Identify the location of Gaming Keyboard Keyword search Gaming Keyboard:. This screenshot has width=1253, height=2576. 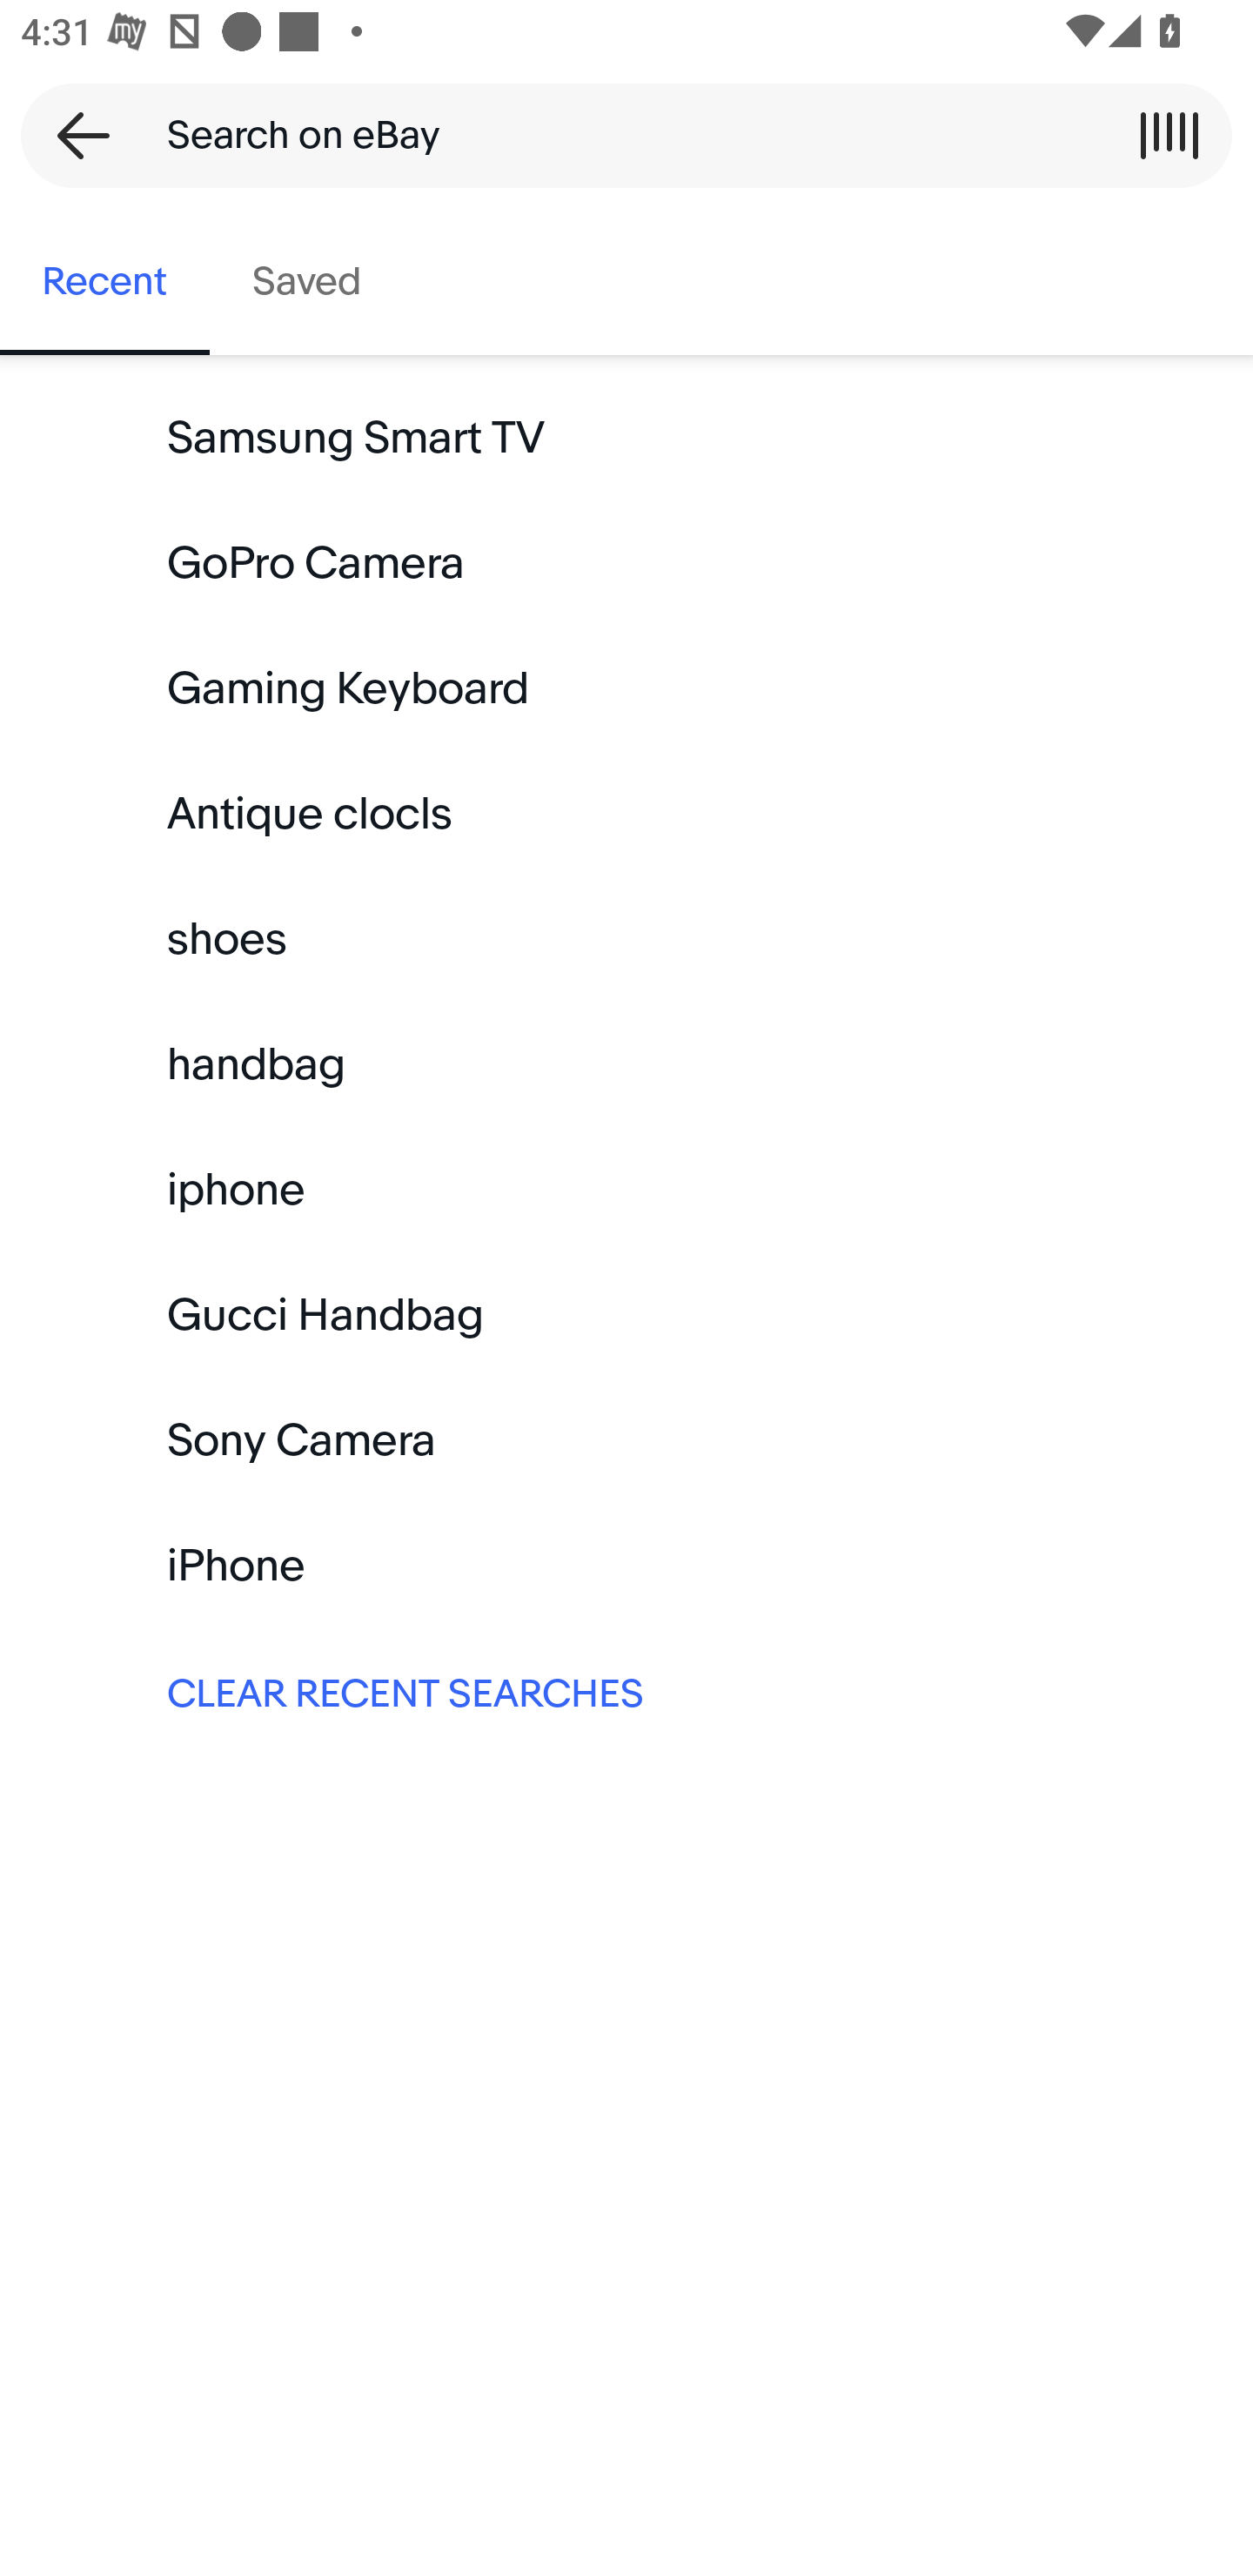
(626, 689).